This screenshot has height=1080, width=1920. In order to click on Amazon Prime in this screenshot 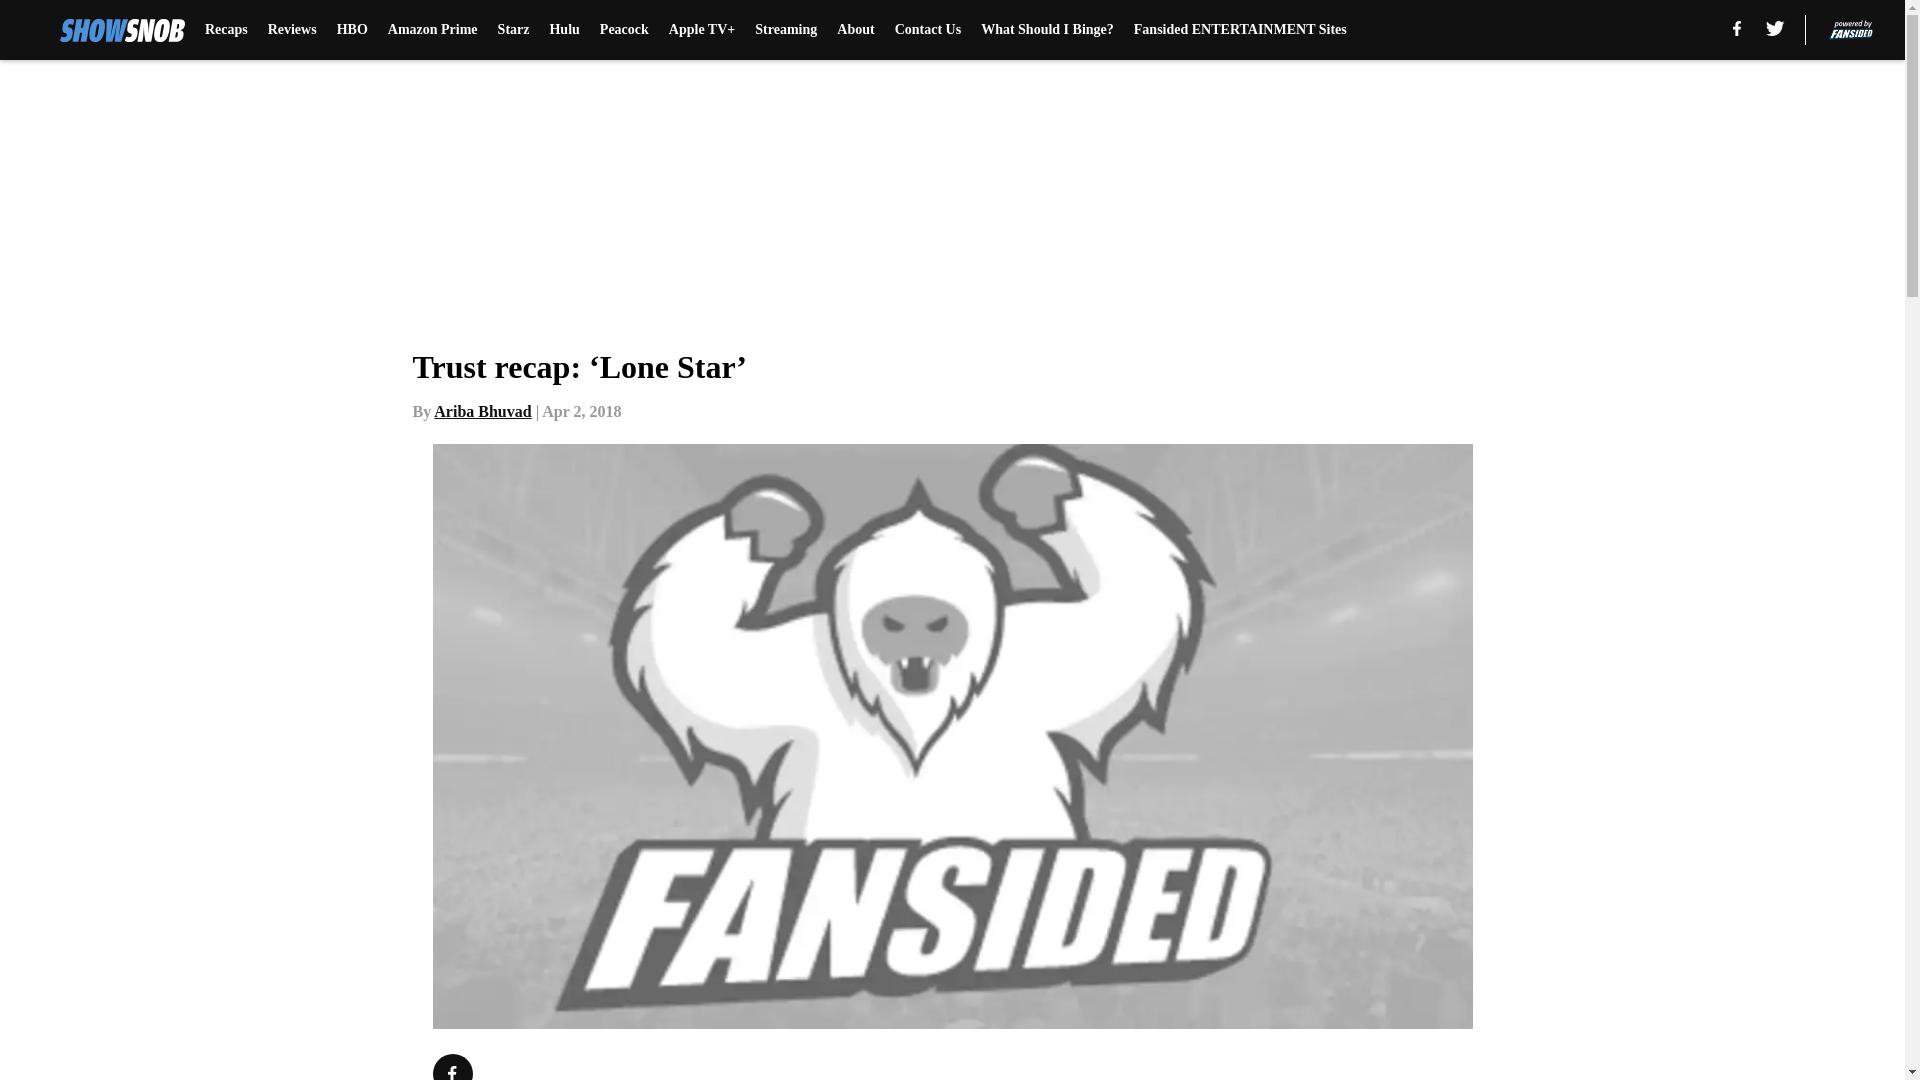, I will do `click(432, 30)`.